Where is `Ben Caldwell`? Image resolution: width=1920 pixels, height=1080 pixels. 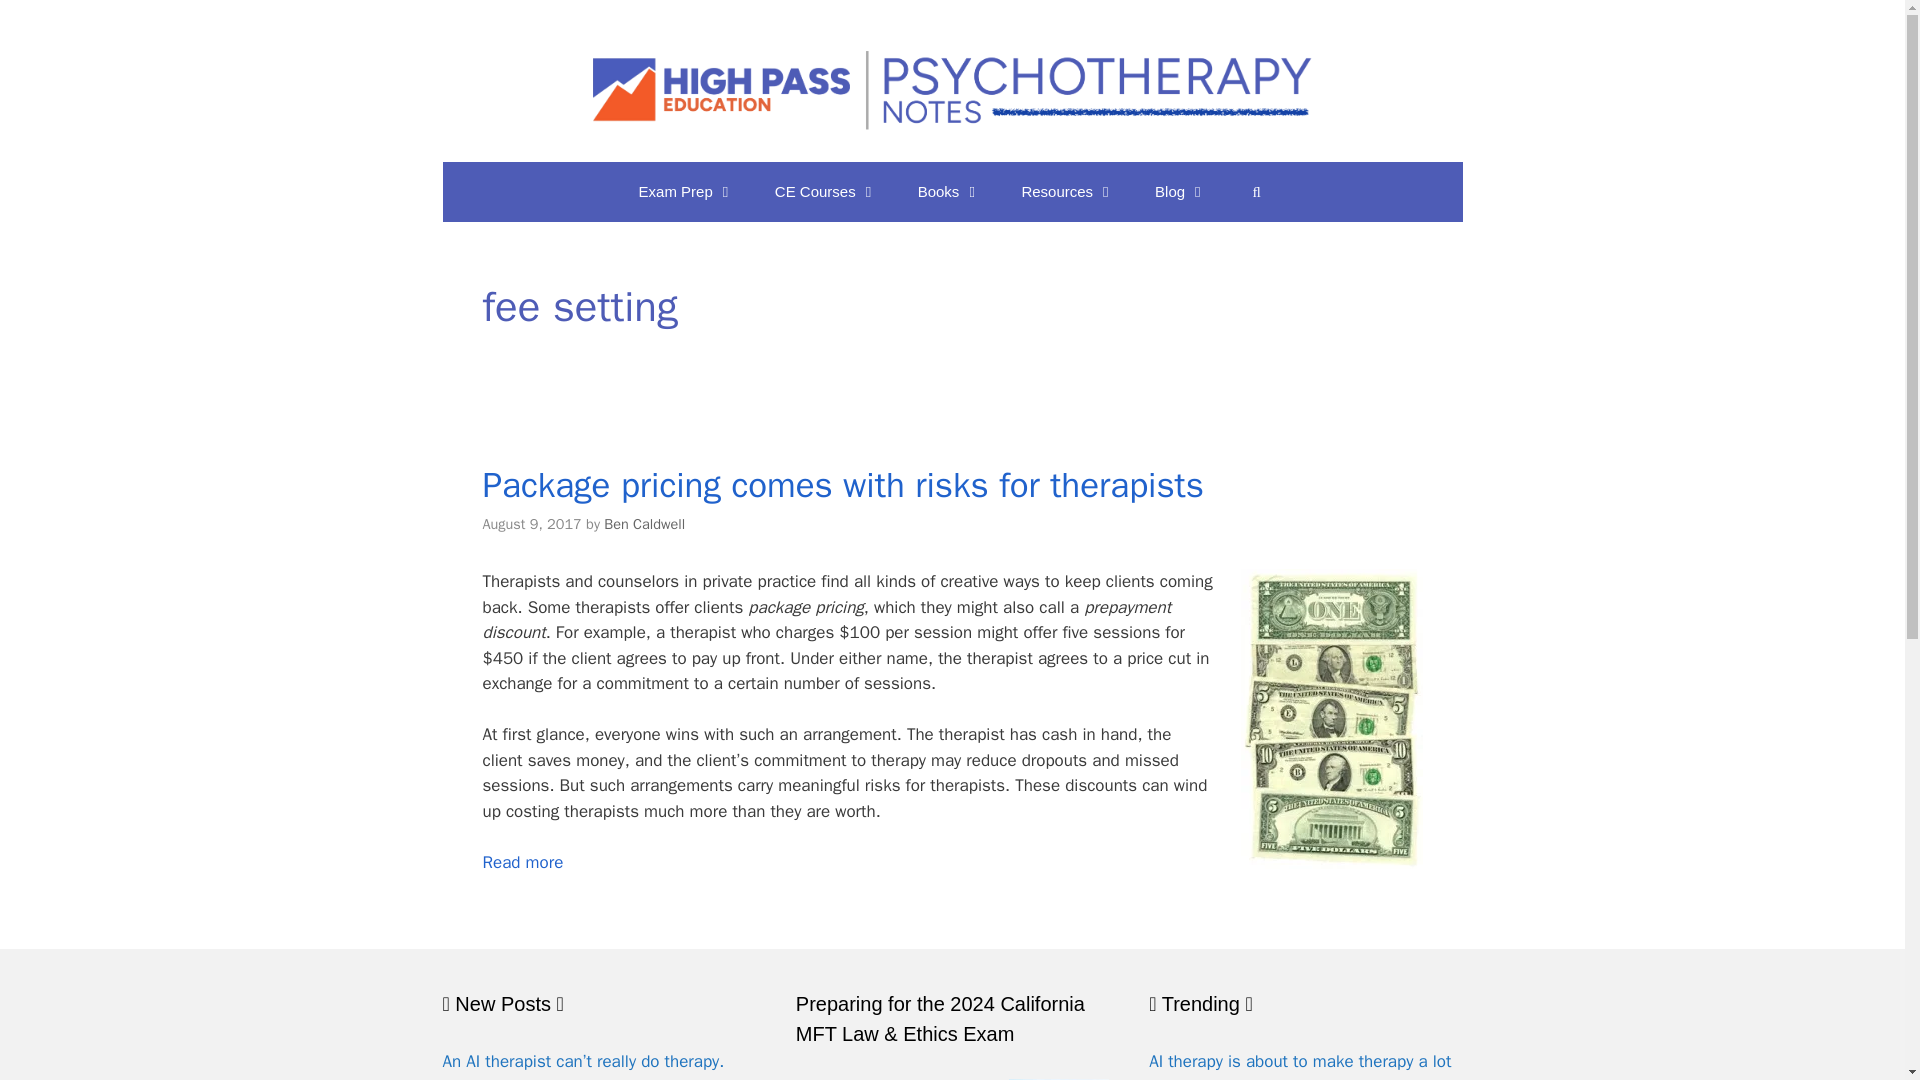
Ben Caldwell is located at coordinates (644, 524).